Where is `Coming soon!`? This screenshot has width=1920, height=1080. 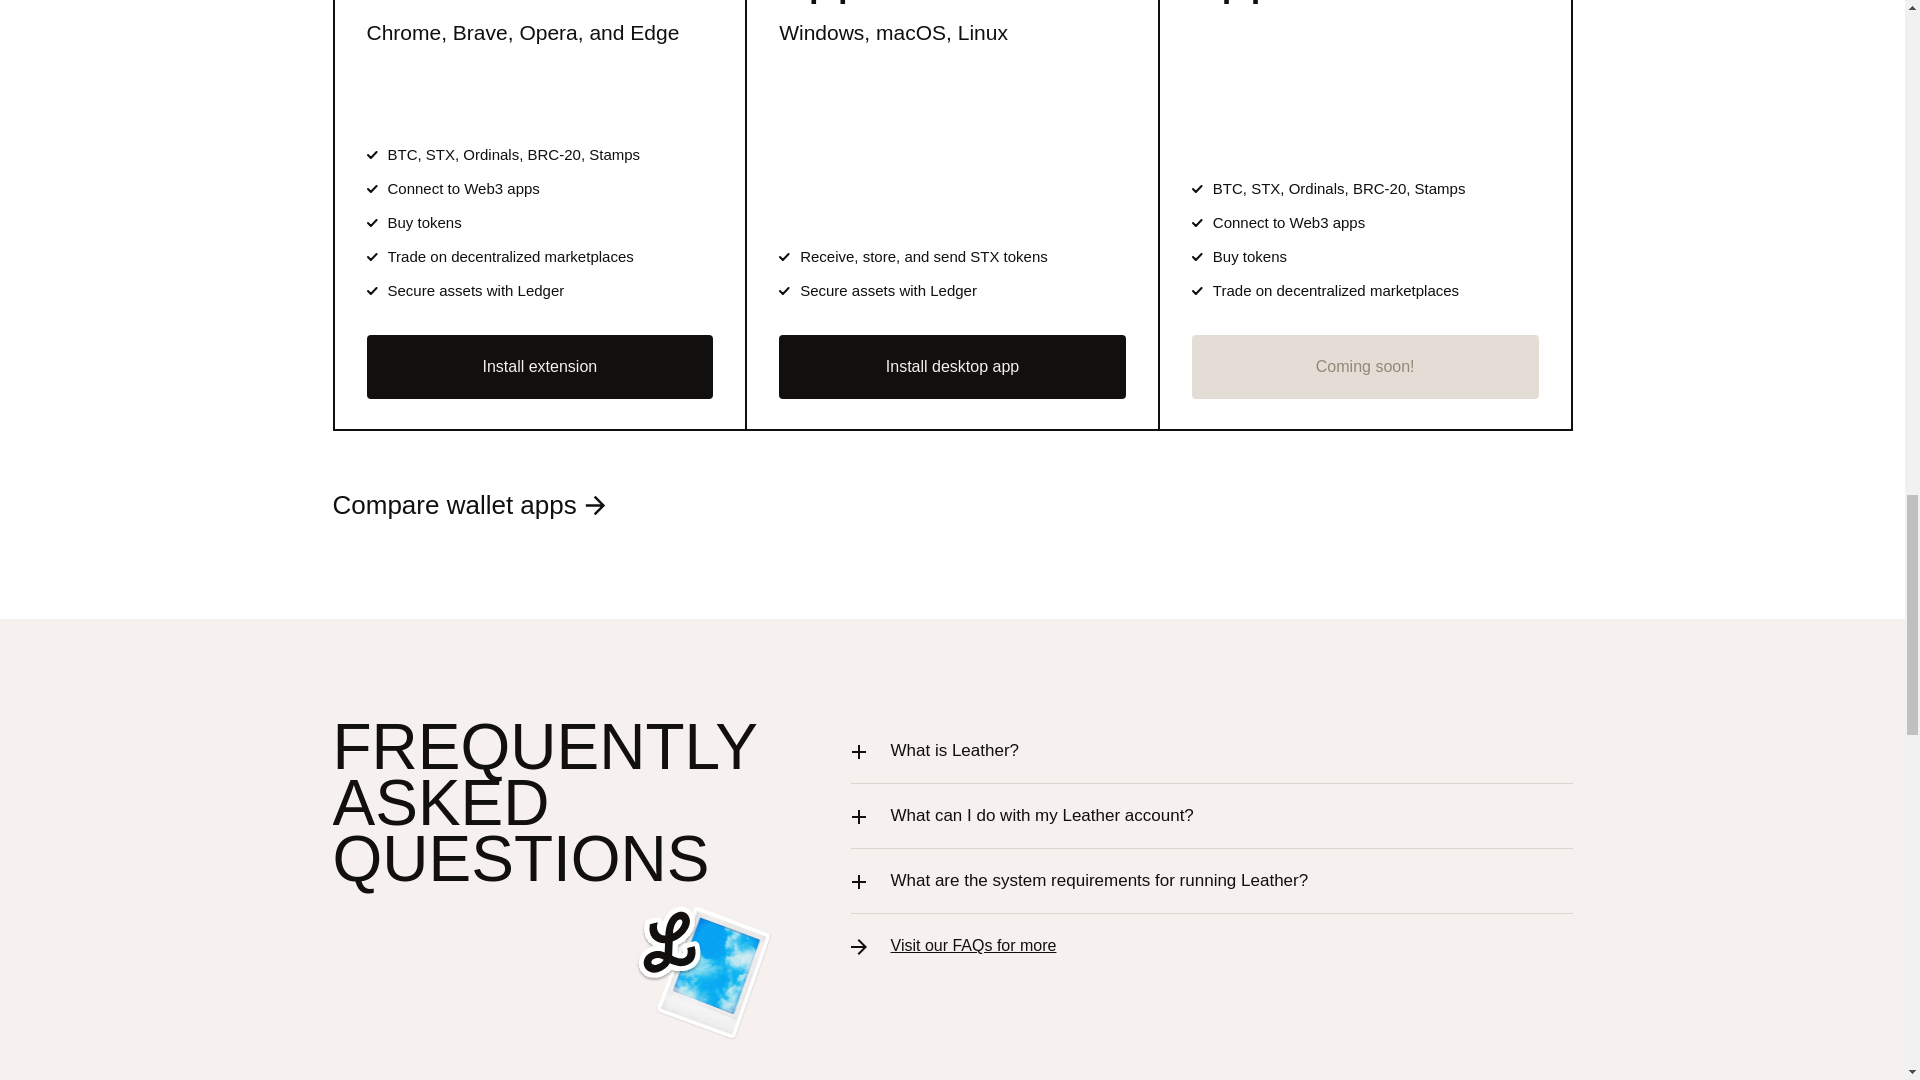 Coming soon! is located at coordinates (1366, 366).